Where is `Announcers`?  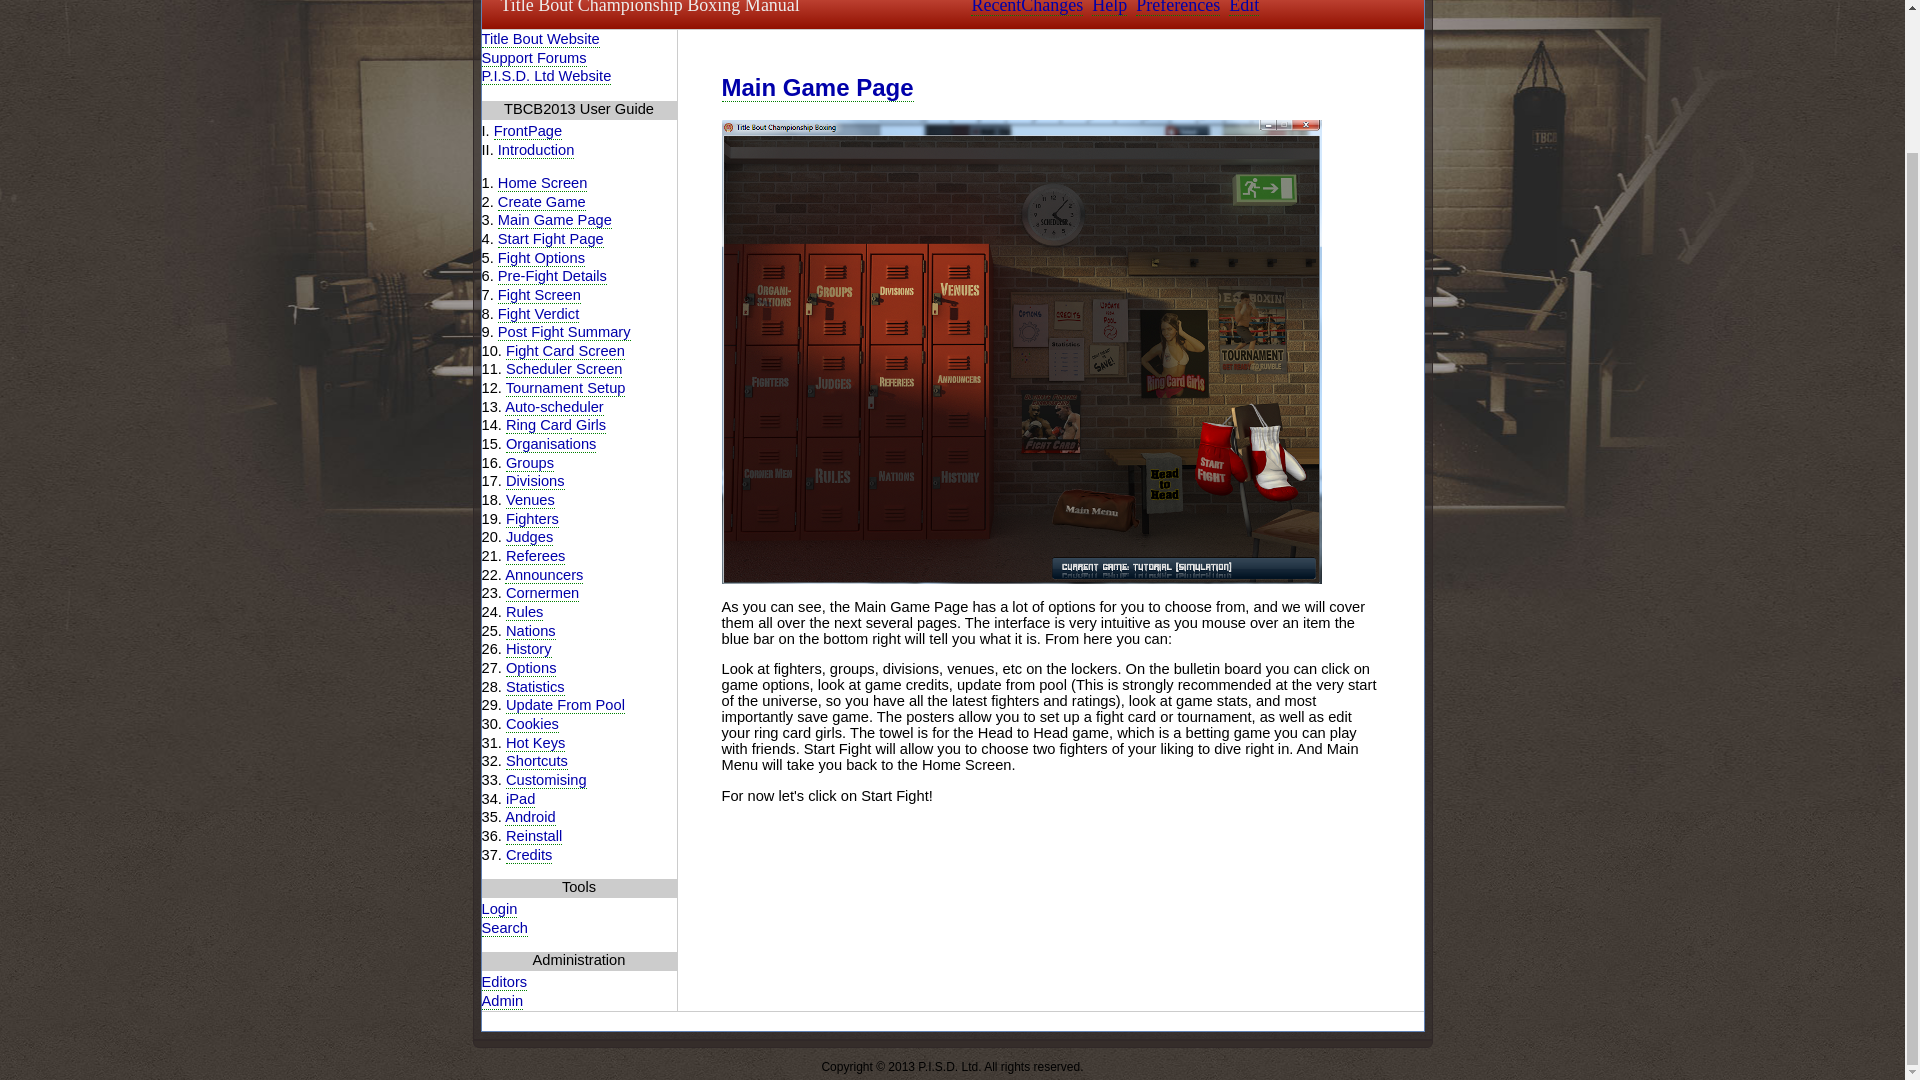
Announcers is located at coordinates (544, 576).